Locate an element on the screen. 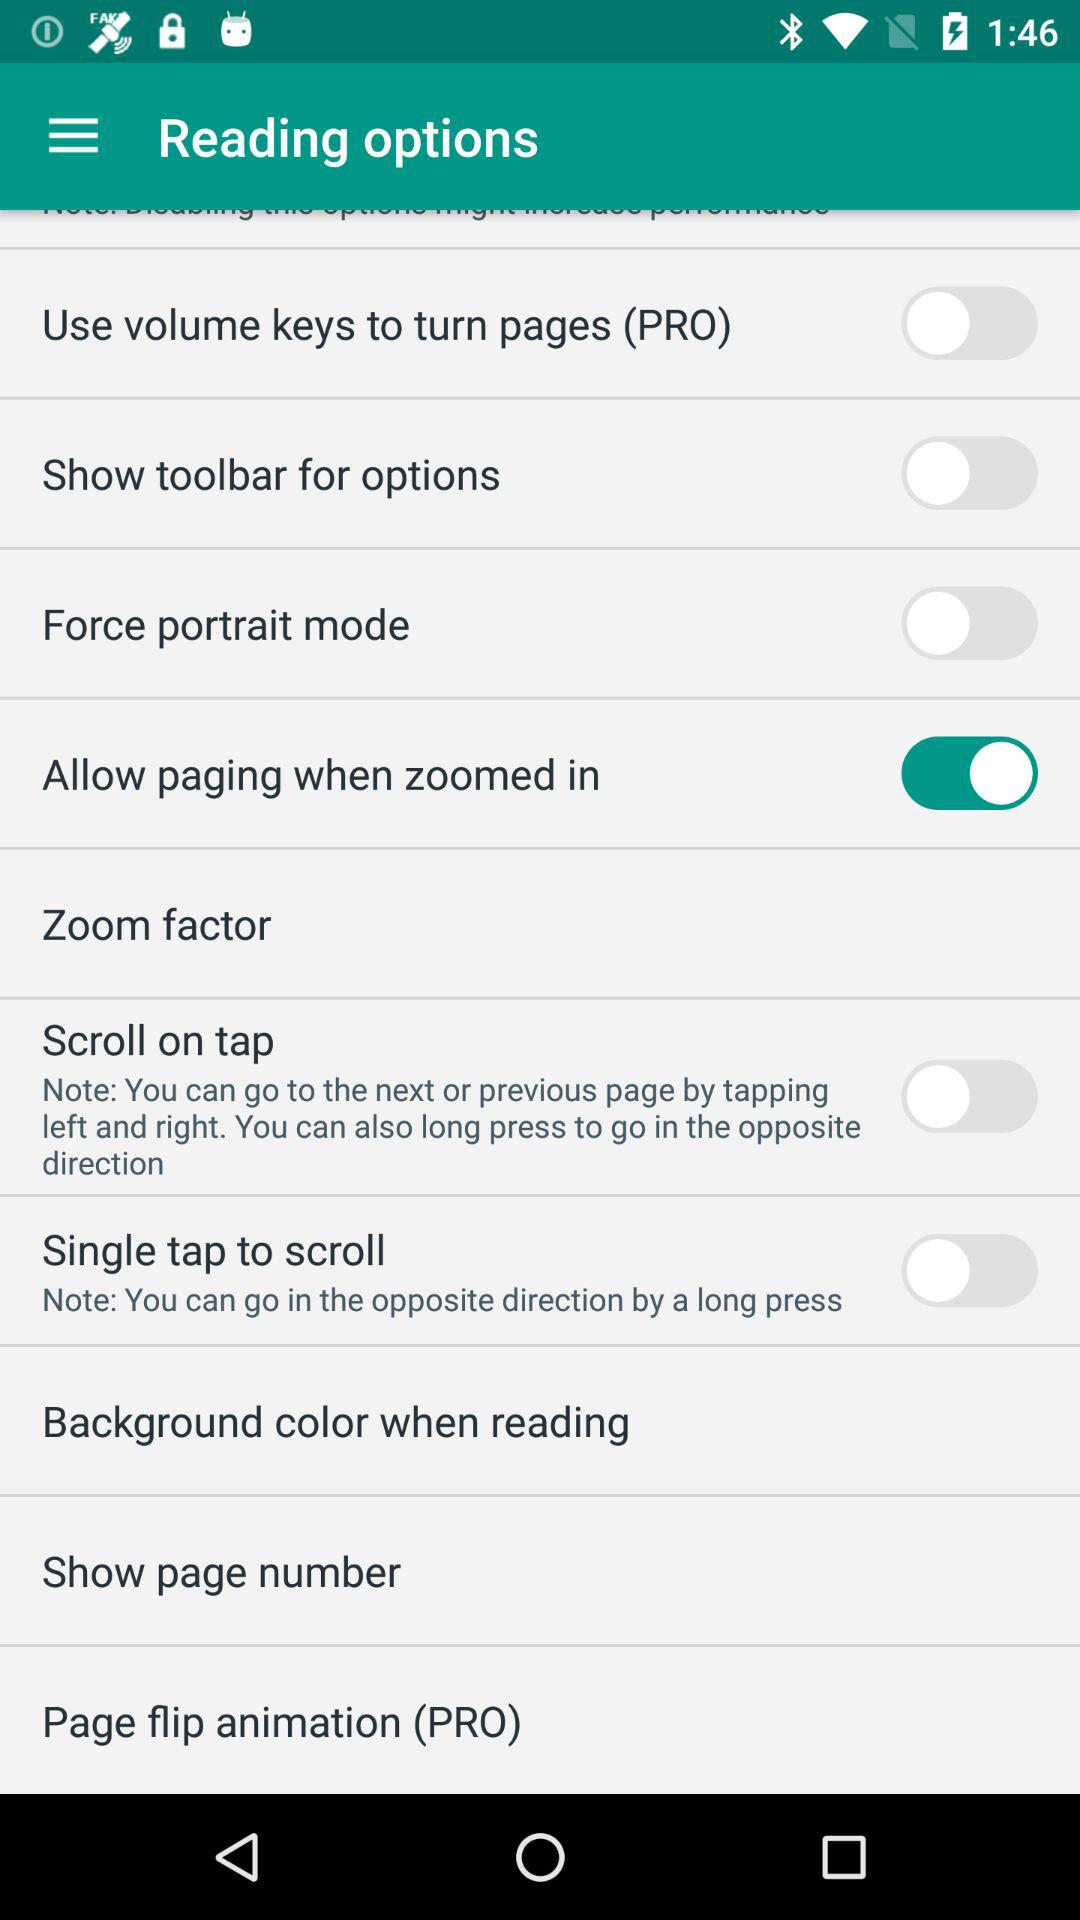 The image size is (1080, 1920). open the background color when item is located at coordinates (336, 1420).